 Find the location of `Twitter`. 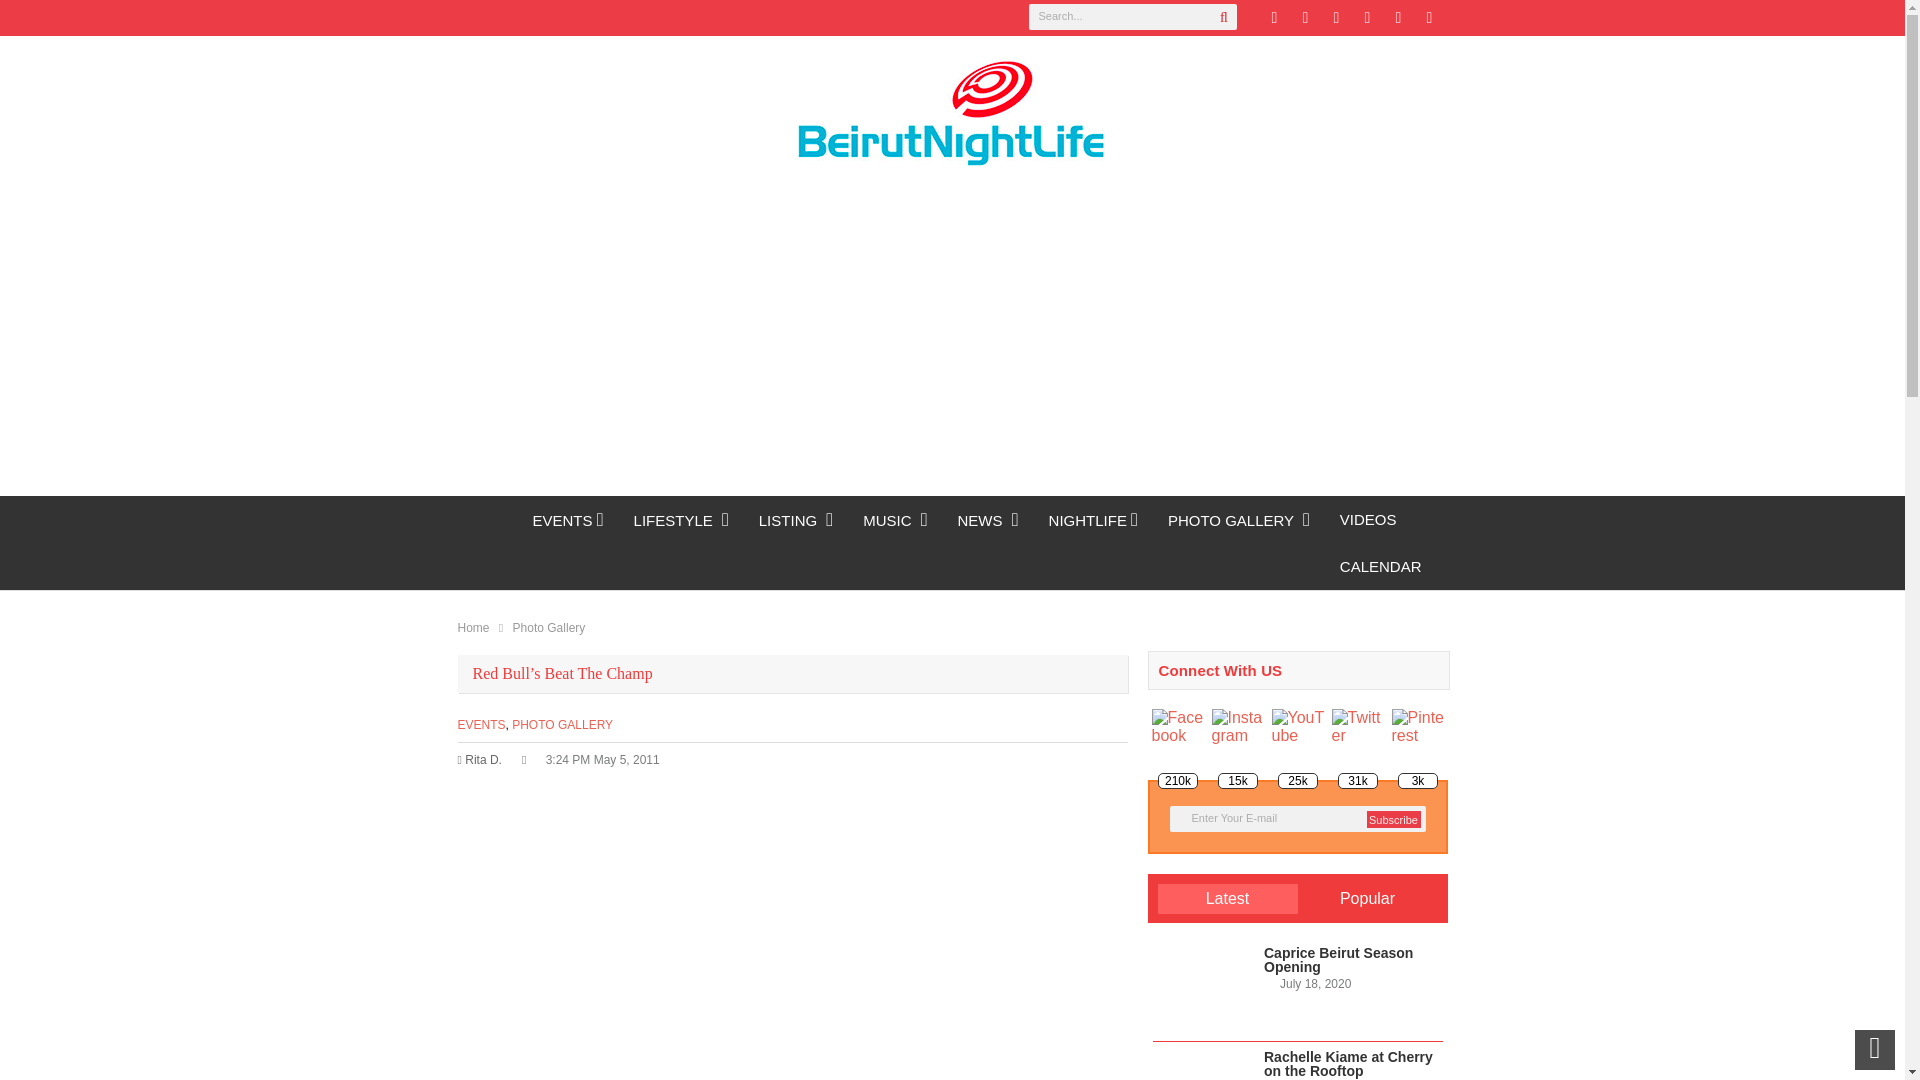

Twitter is located at coordinates (1274, 18).